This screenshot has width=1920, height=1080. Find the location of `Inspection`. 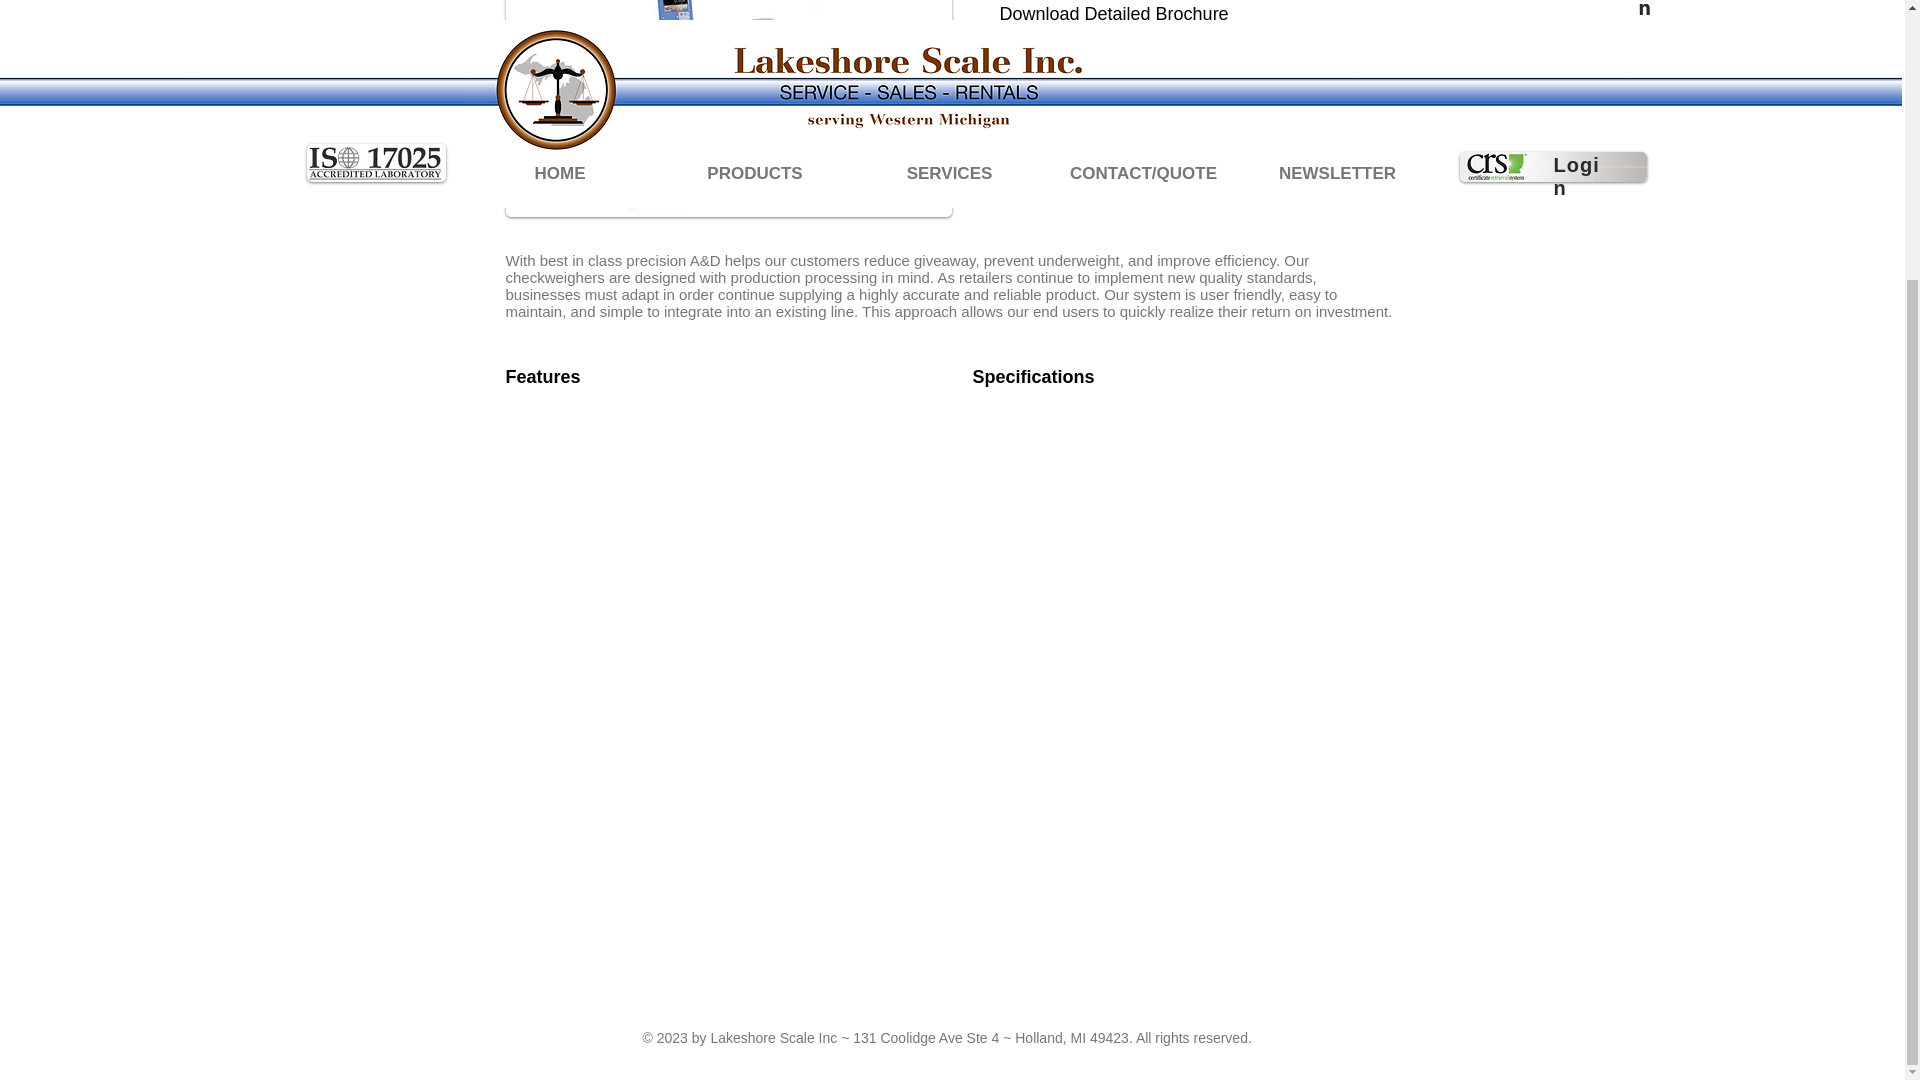

Inspection is located at coordinates (729, 108).